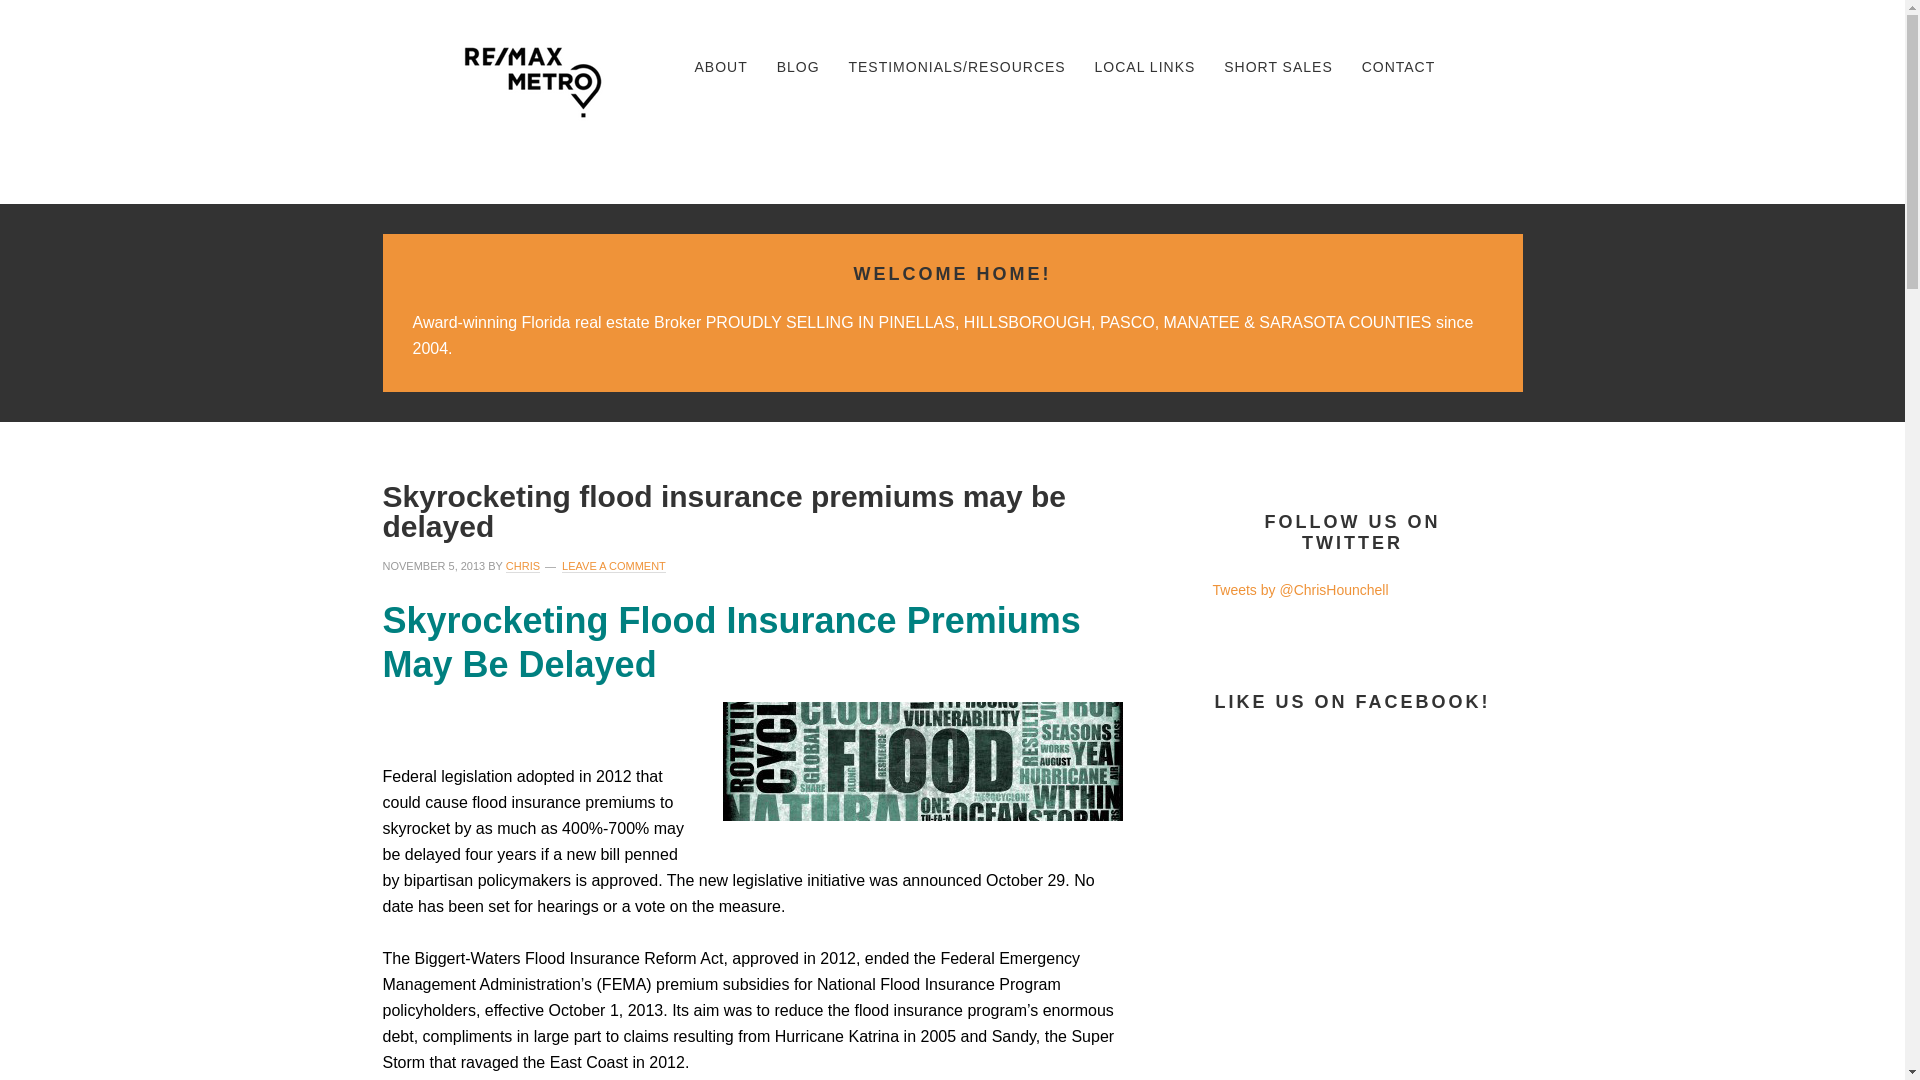 This screenshot has height=1080, width=1920. What do you see at coordinates (614, 566) in the screenshot?
I see `LEAVE A COMMENT` at bounding box center [614, 566].